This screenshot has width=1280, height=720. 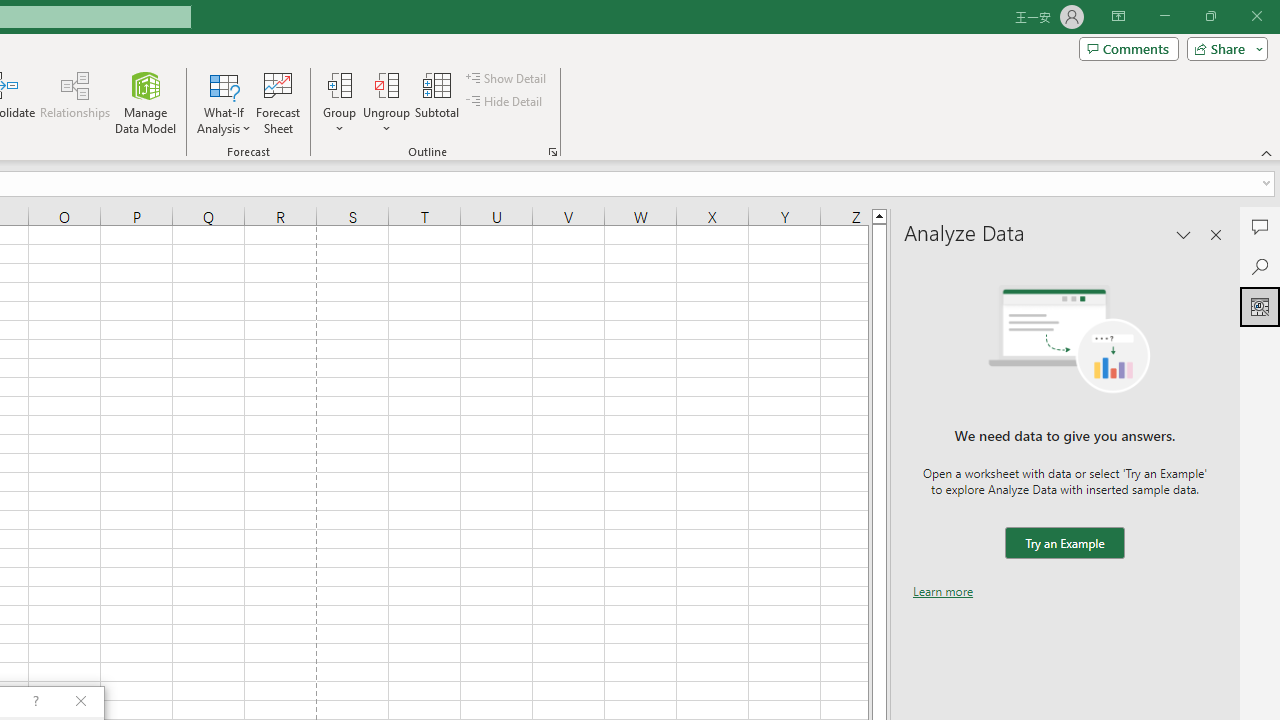 I want to click on Task Pane Options, so click(x=1184, y=234).